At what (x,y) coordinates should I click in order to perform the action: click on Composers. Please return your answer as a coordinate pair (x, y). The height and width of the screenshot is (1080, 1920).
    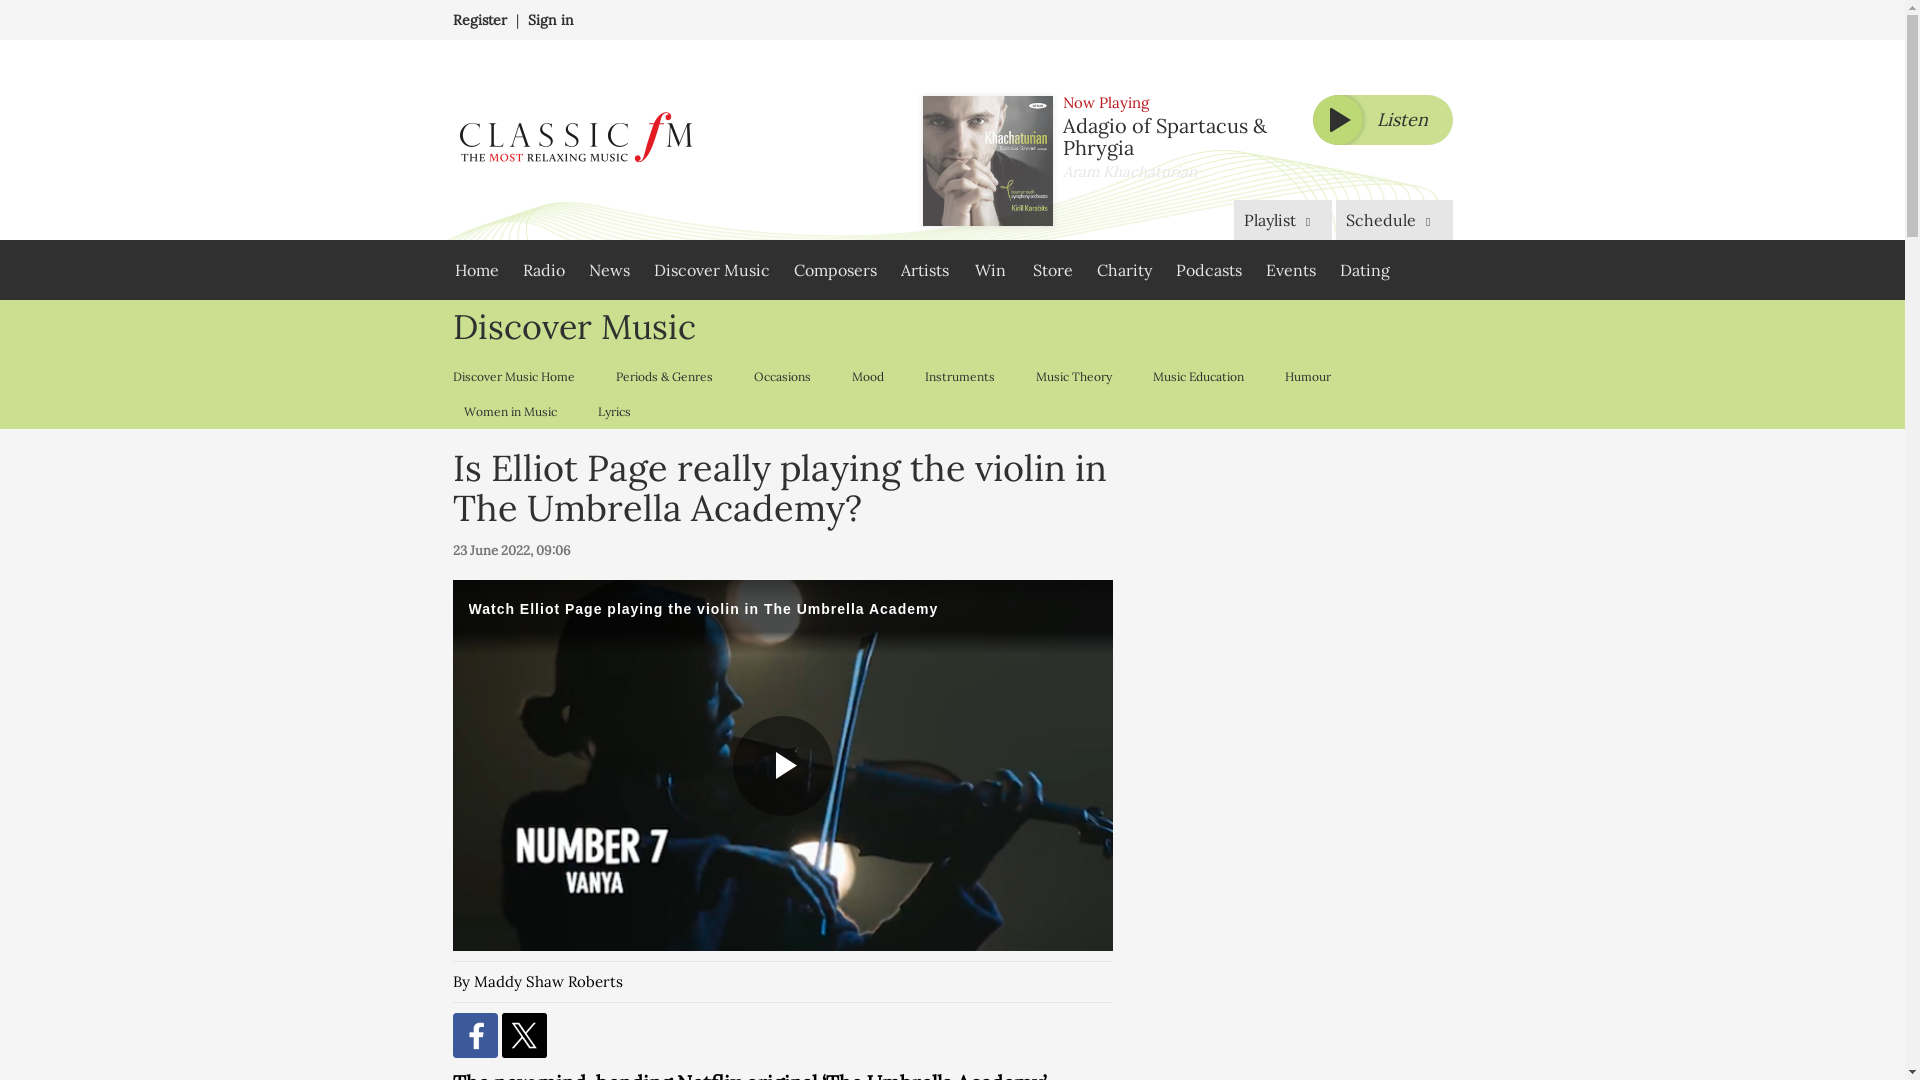
    Looking at the image, I should click on (834, 270).